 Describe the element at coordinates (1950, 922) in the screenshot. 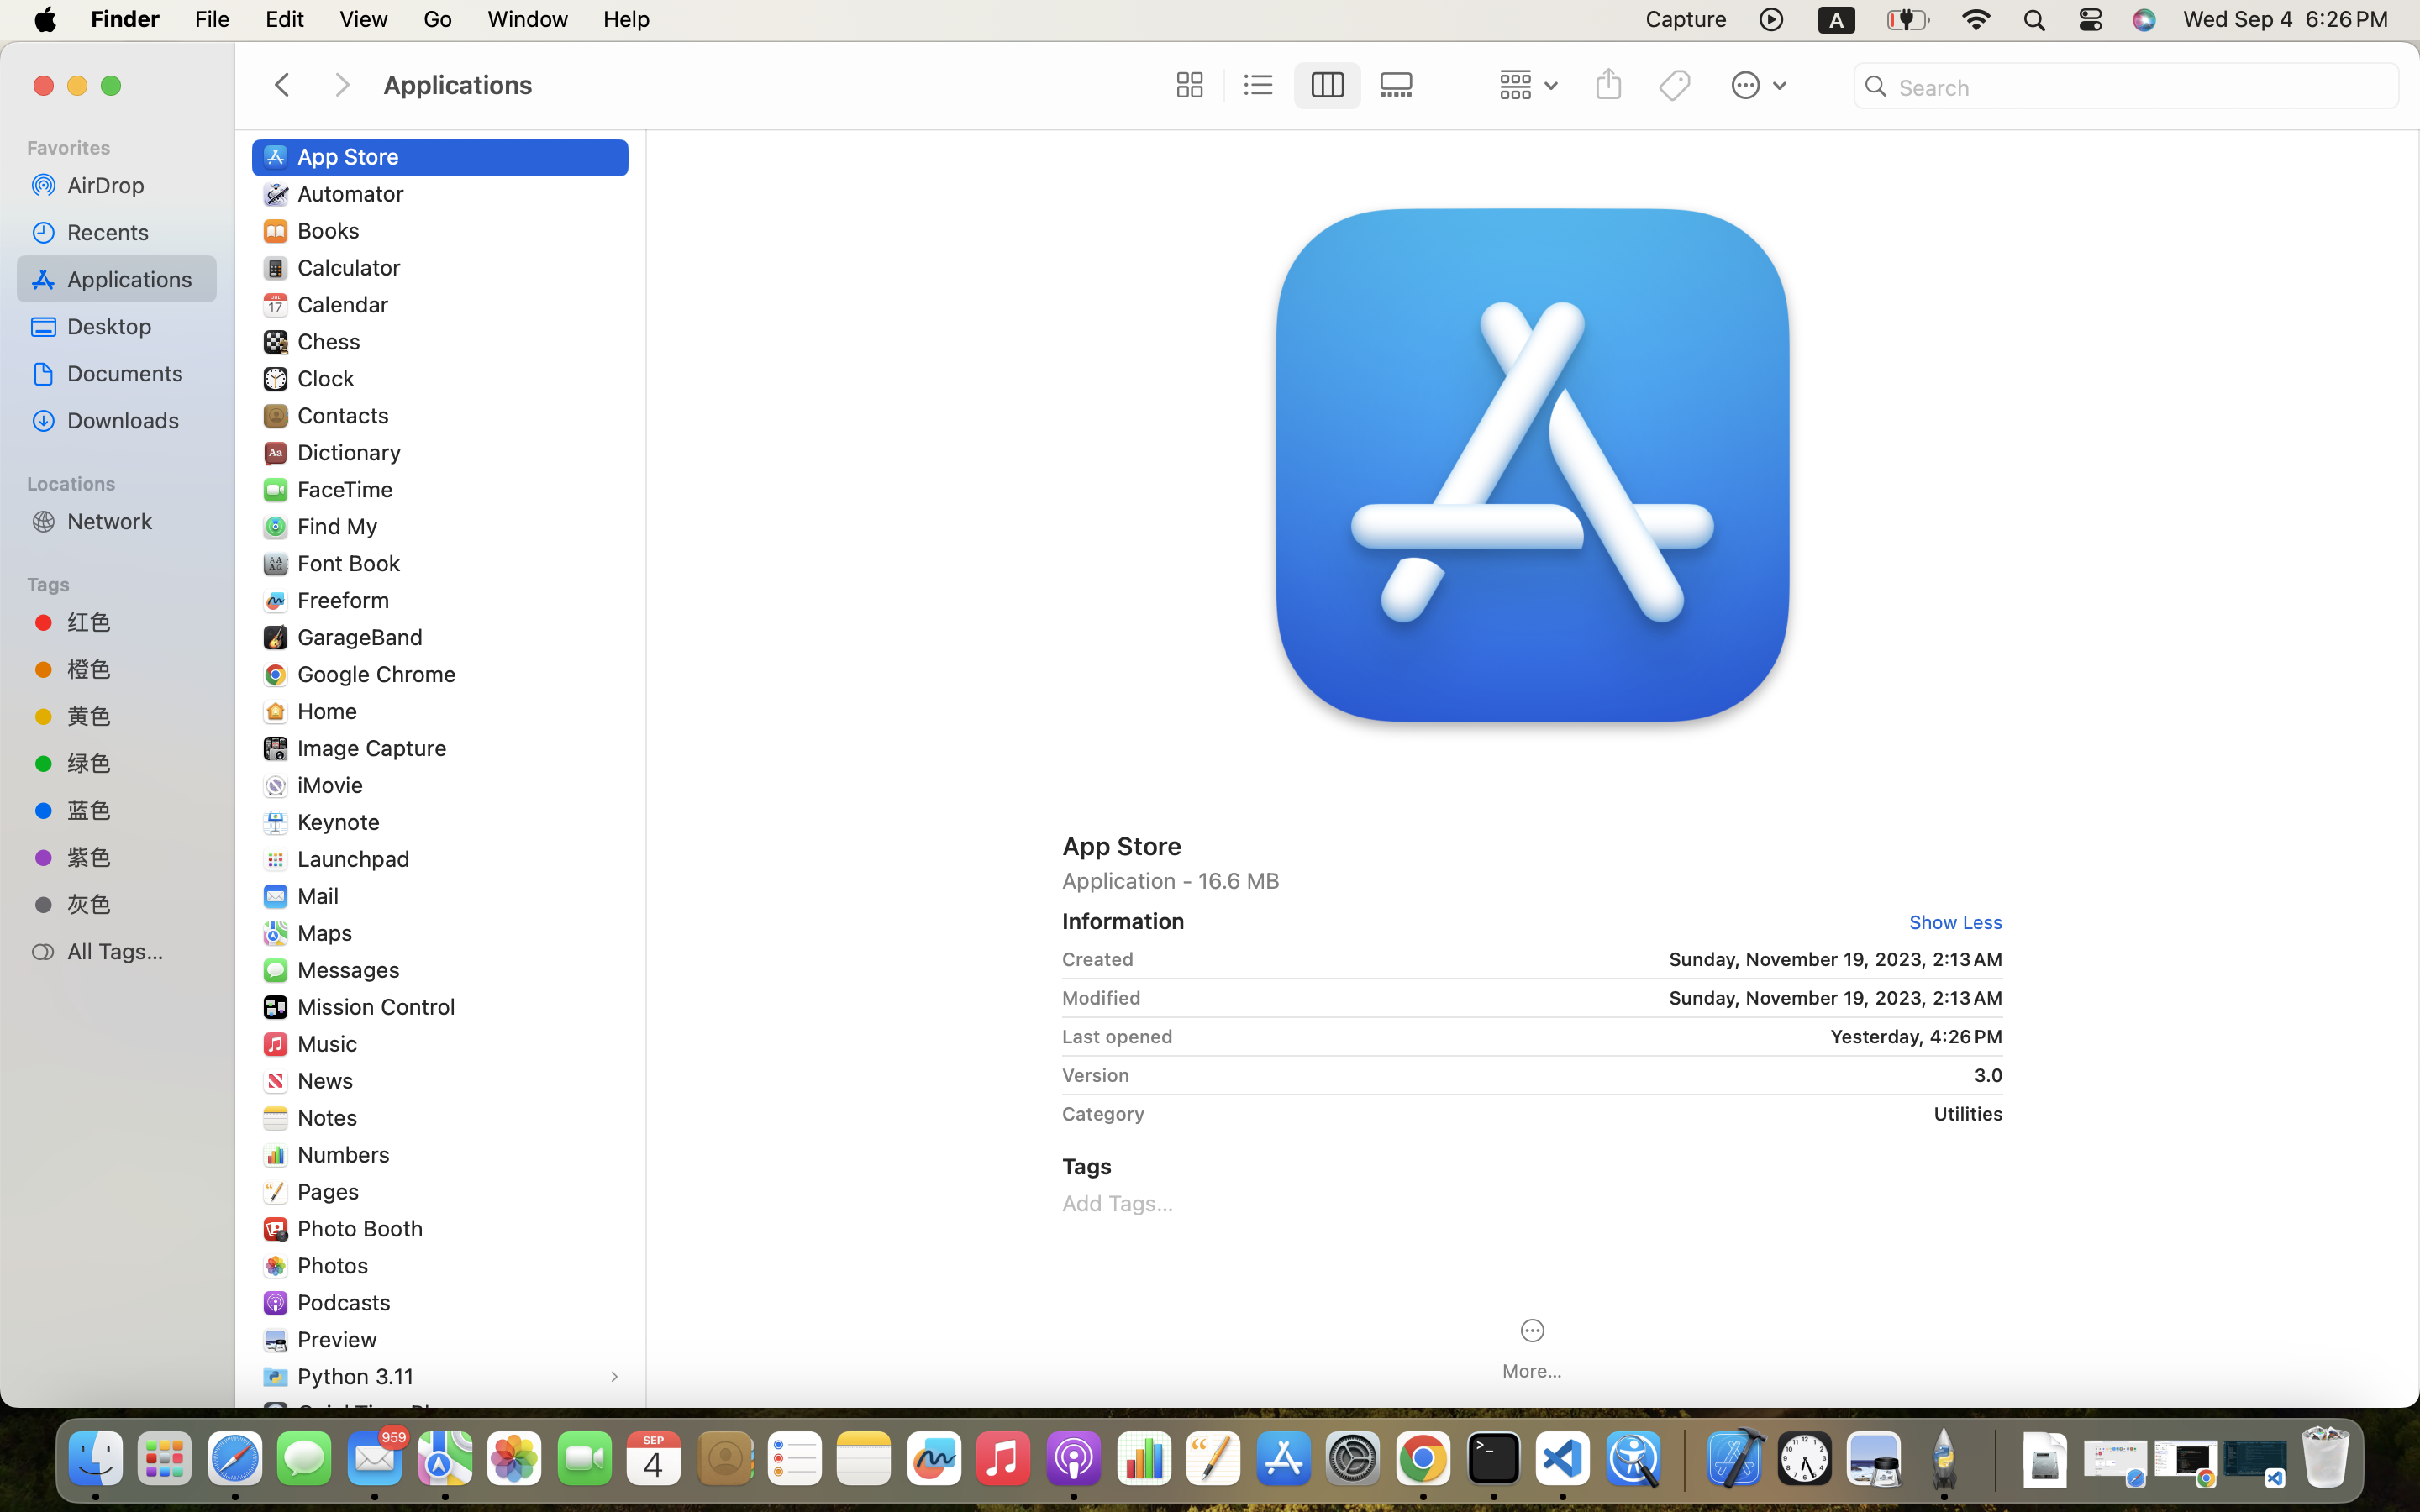

I see `1` at that location.